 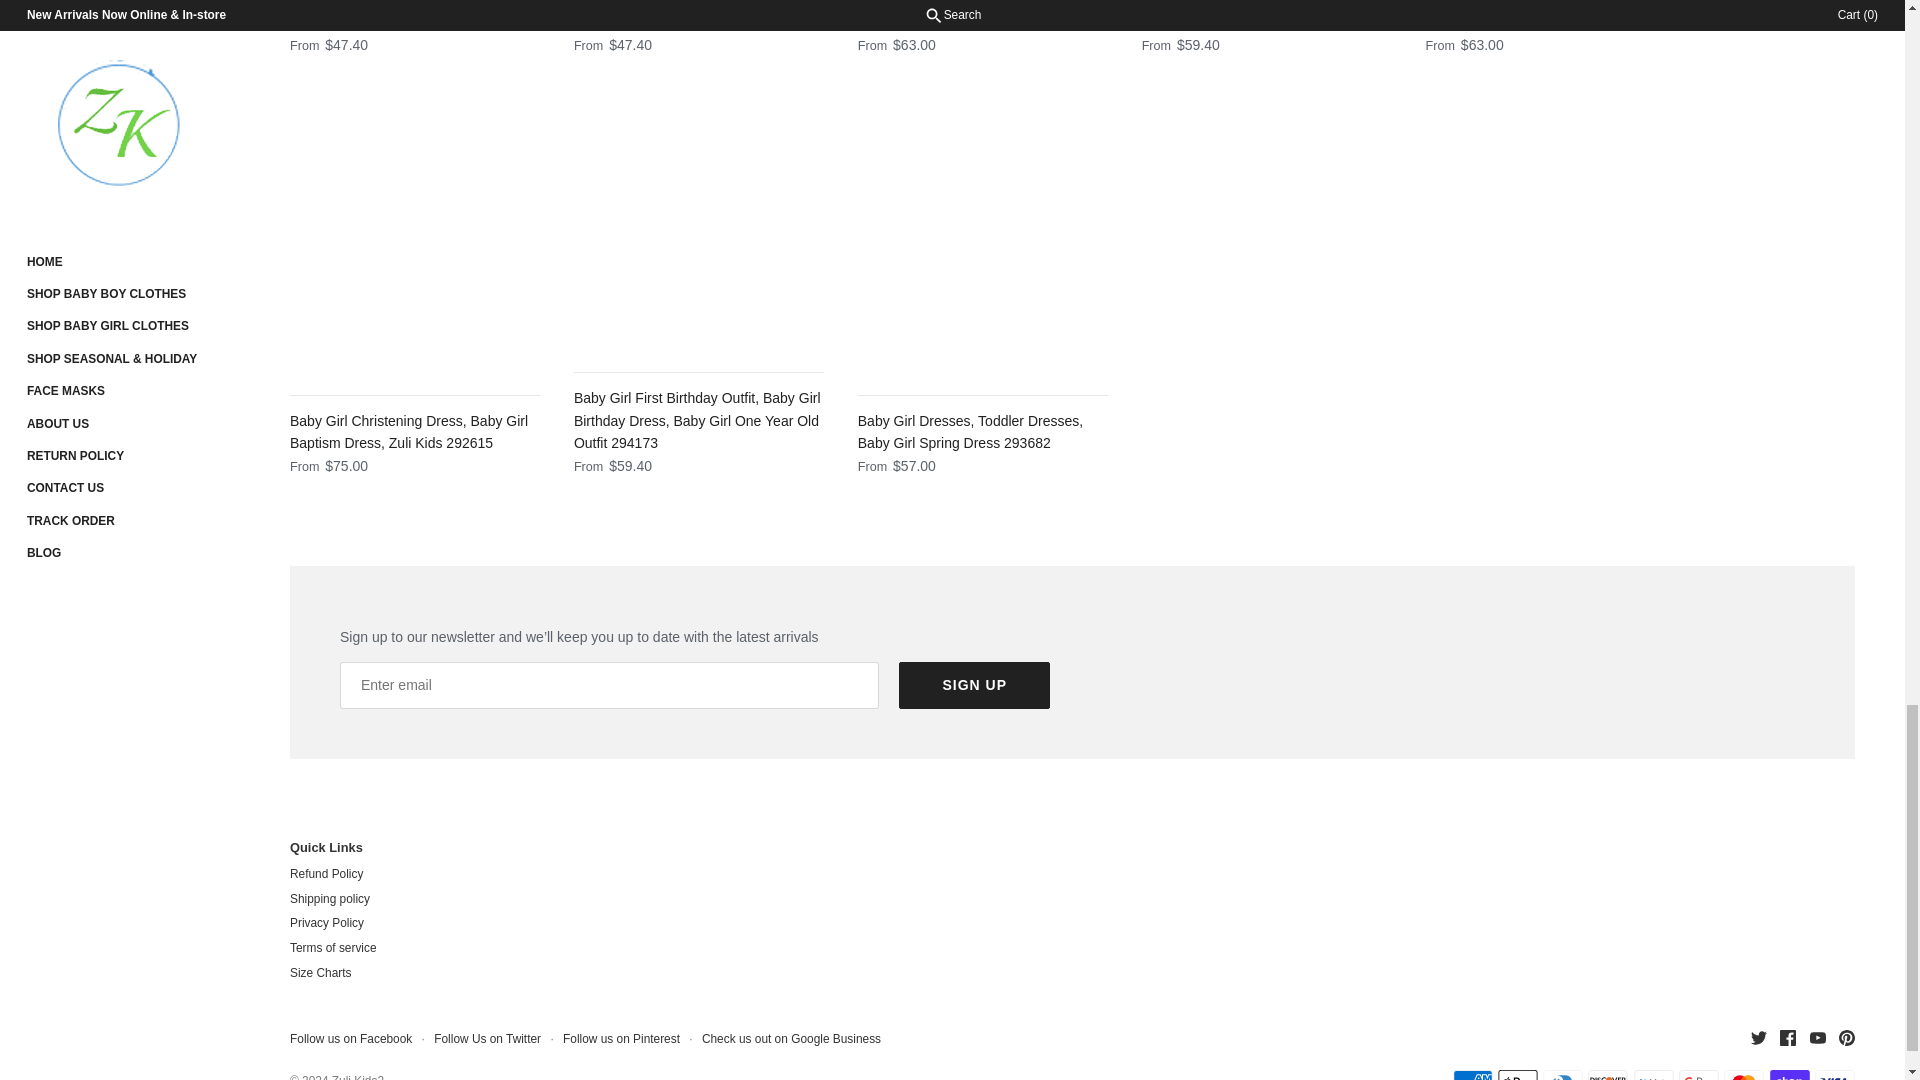 What do you see at coordinates (1654, 1075) in the screenshot?
I see `Meta Pay` at bounding box center [1654, 1075].